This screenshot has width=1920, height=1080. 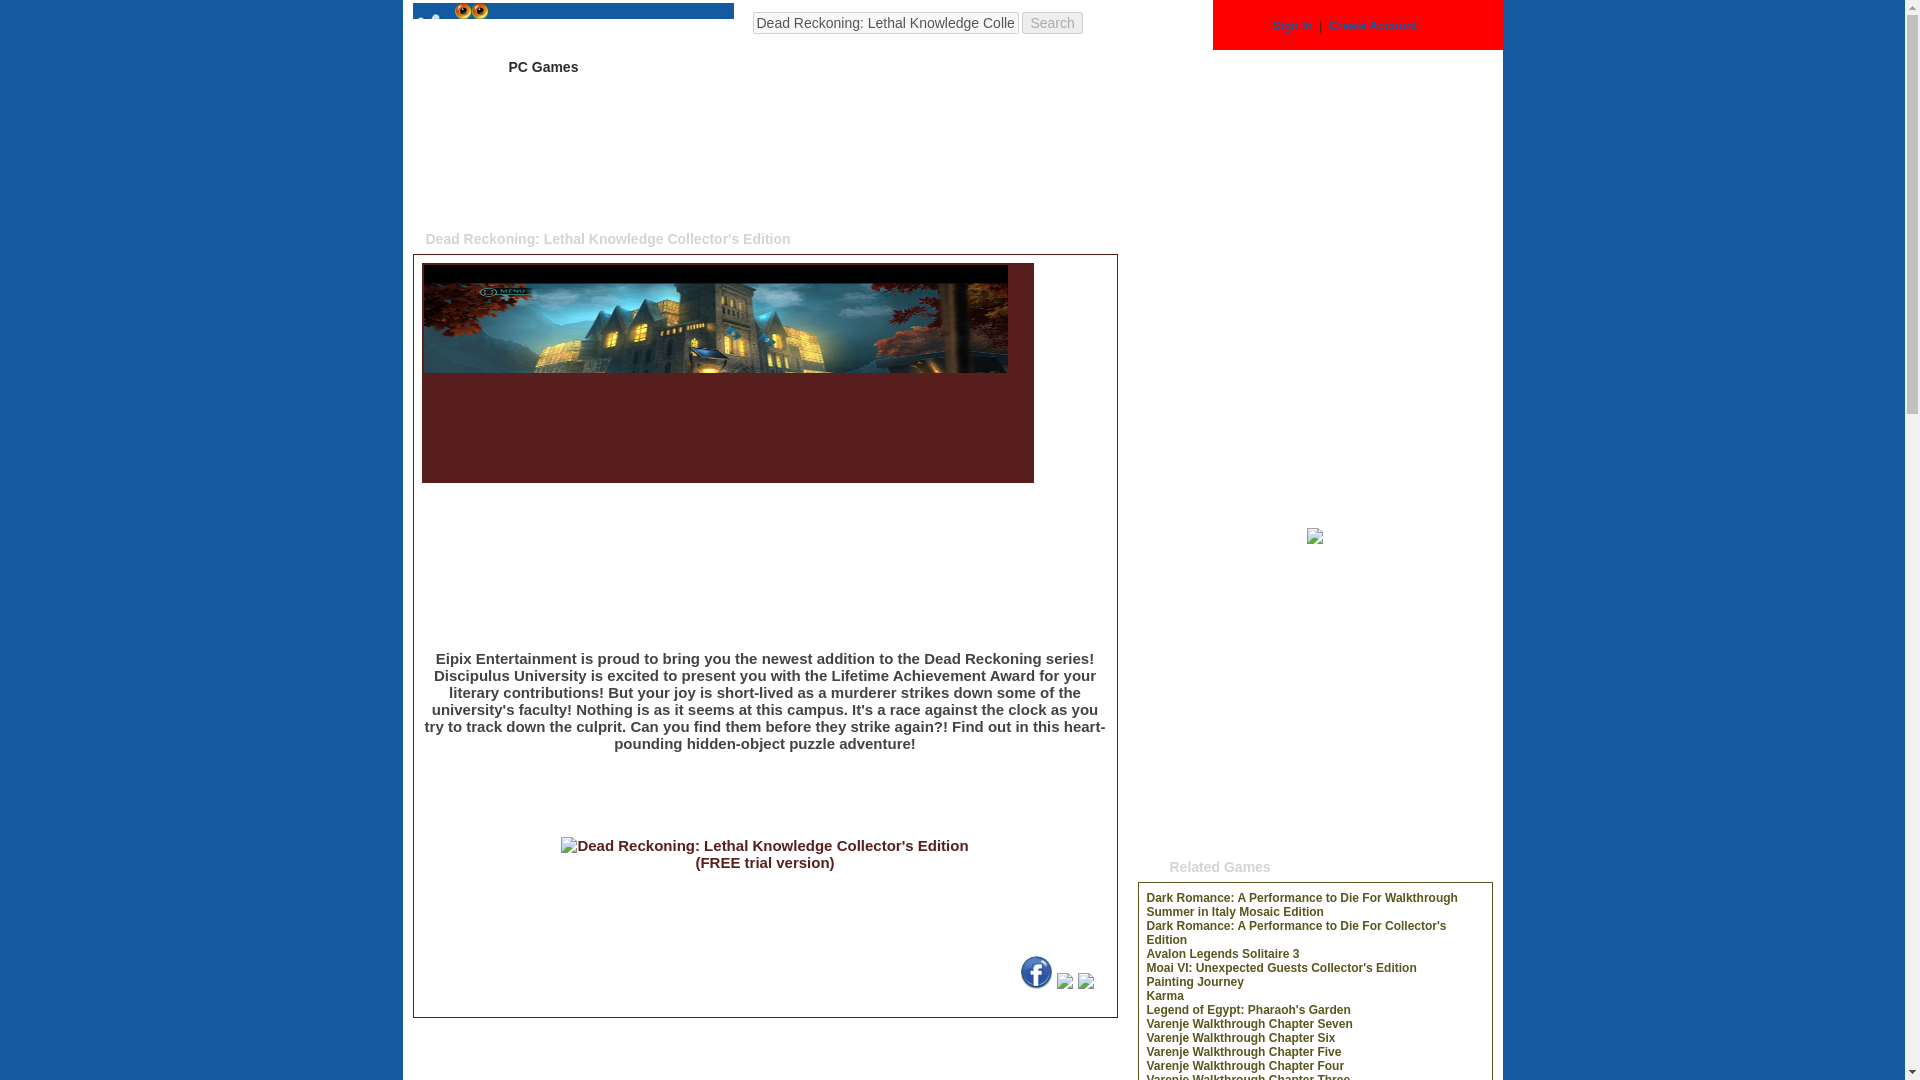 I want to click on Top 100, so click(x=904, y=66).